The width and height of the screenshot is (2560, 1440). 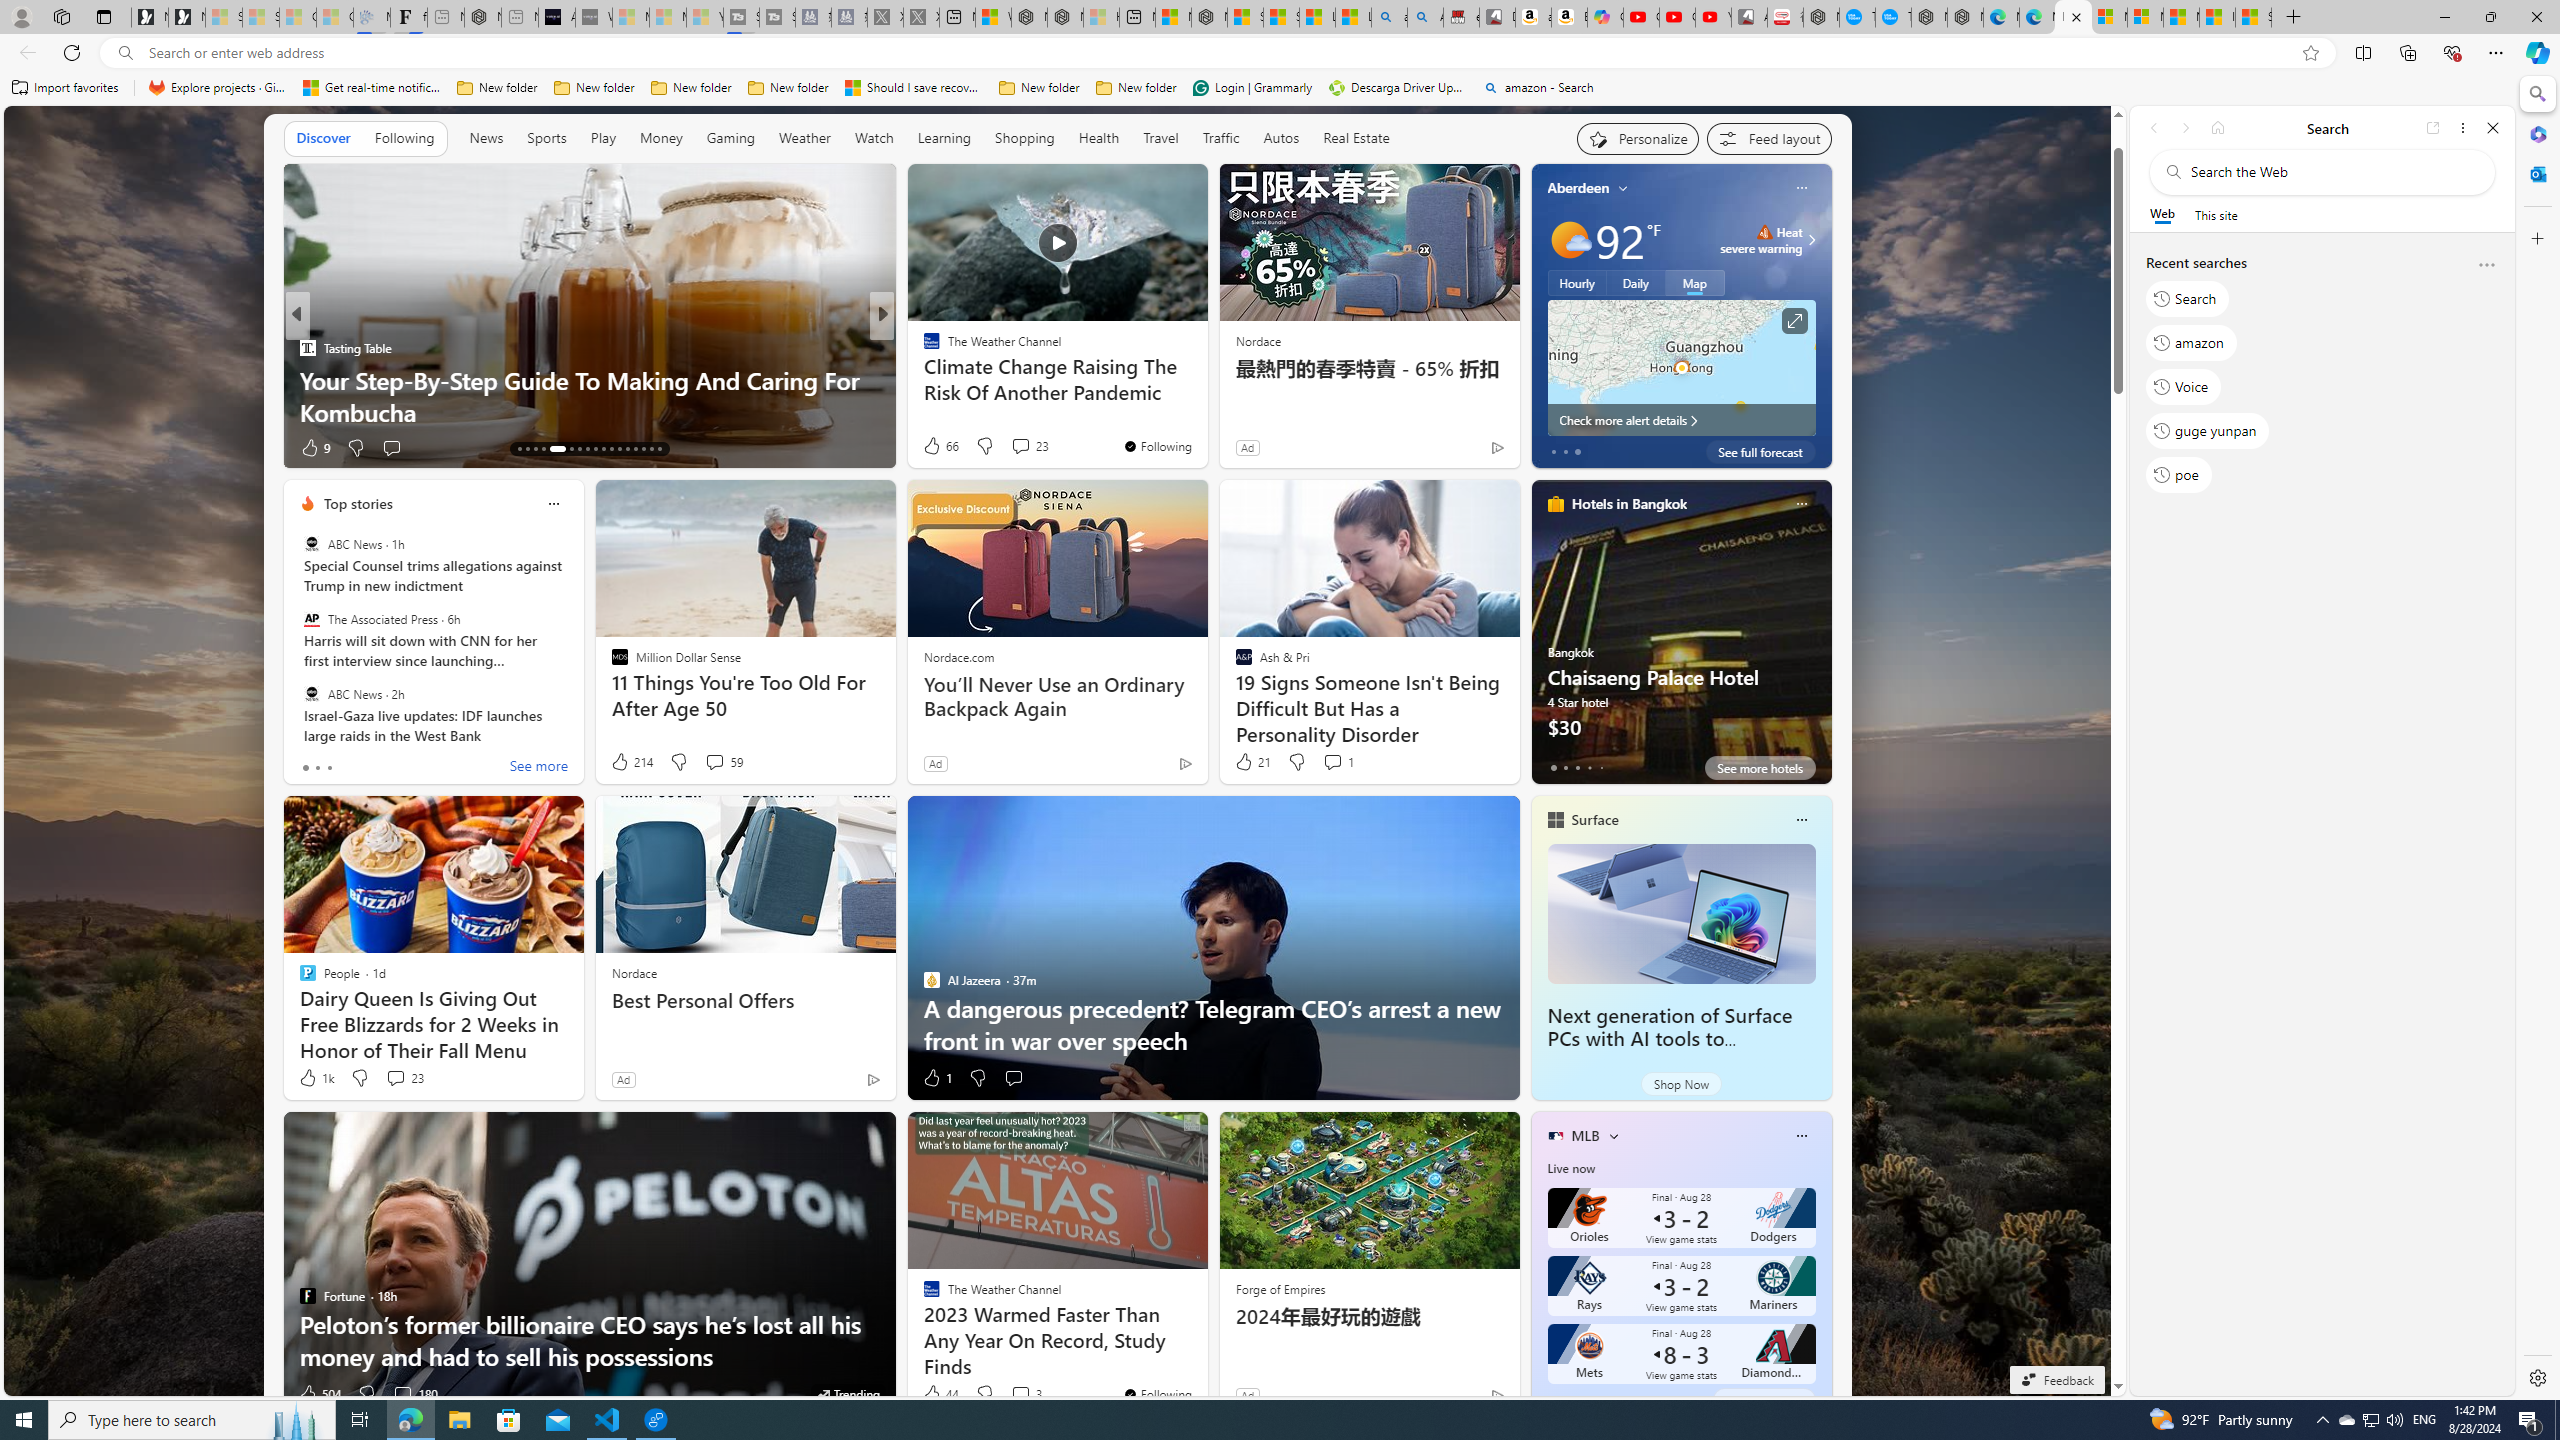 I want to click on 44 Like, so click(x=940, y=1394).